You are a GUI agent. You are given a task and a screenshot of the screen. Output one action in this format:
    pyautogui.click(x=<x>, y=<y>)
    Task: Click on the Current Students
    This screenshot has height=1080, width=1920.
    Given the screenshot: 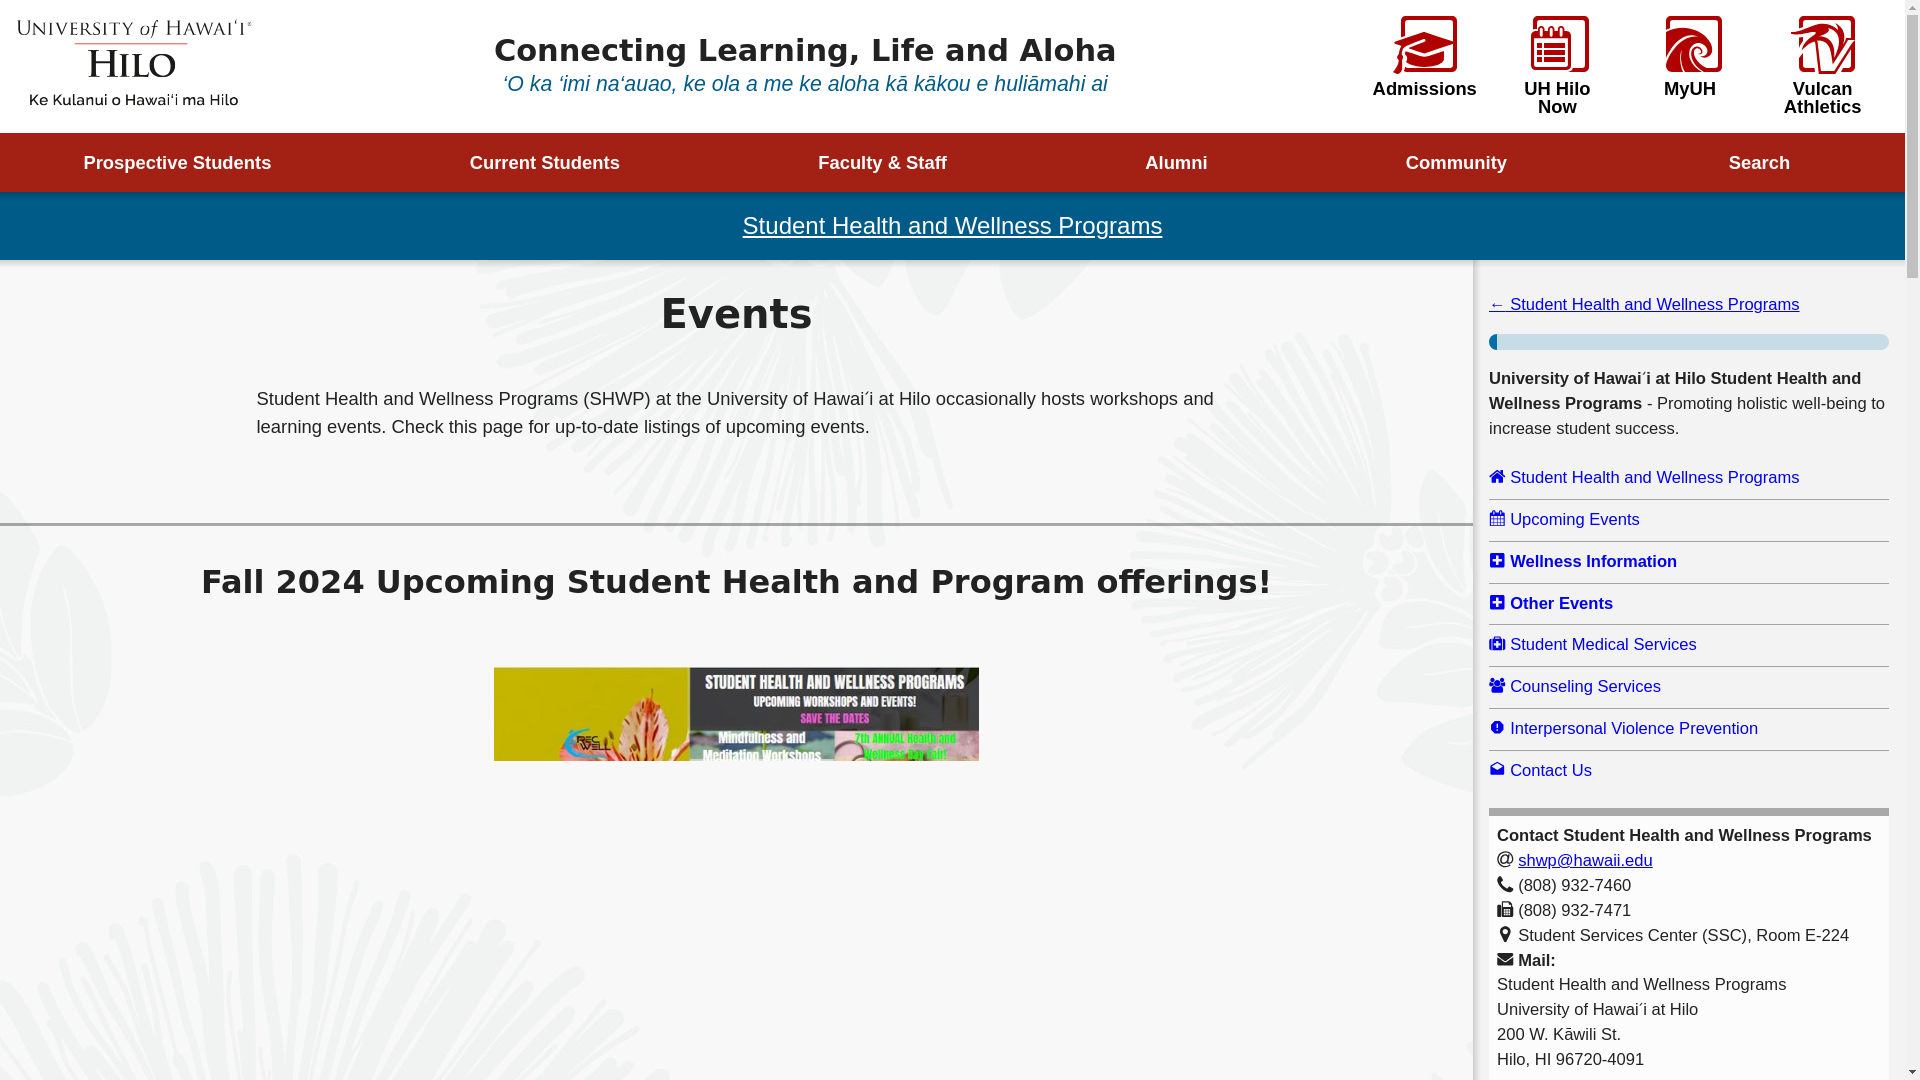 What is the action you would take?
    pyautogui.click(x=559, y=162)
    